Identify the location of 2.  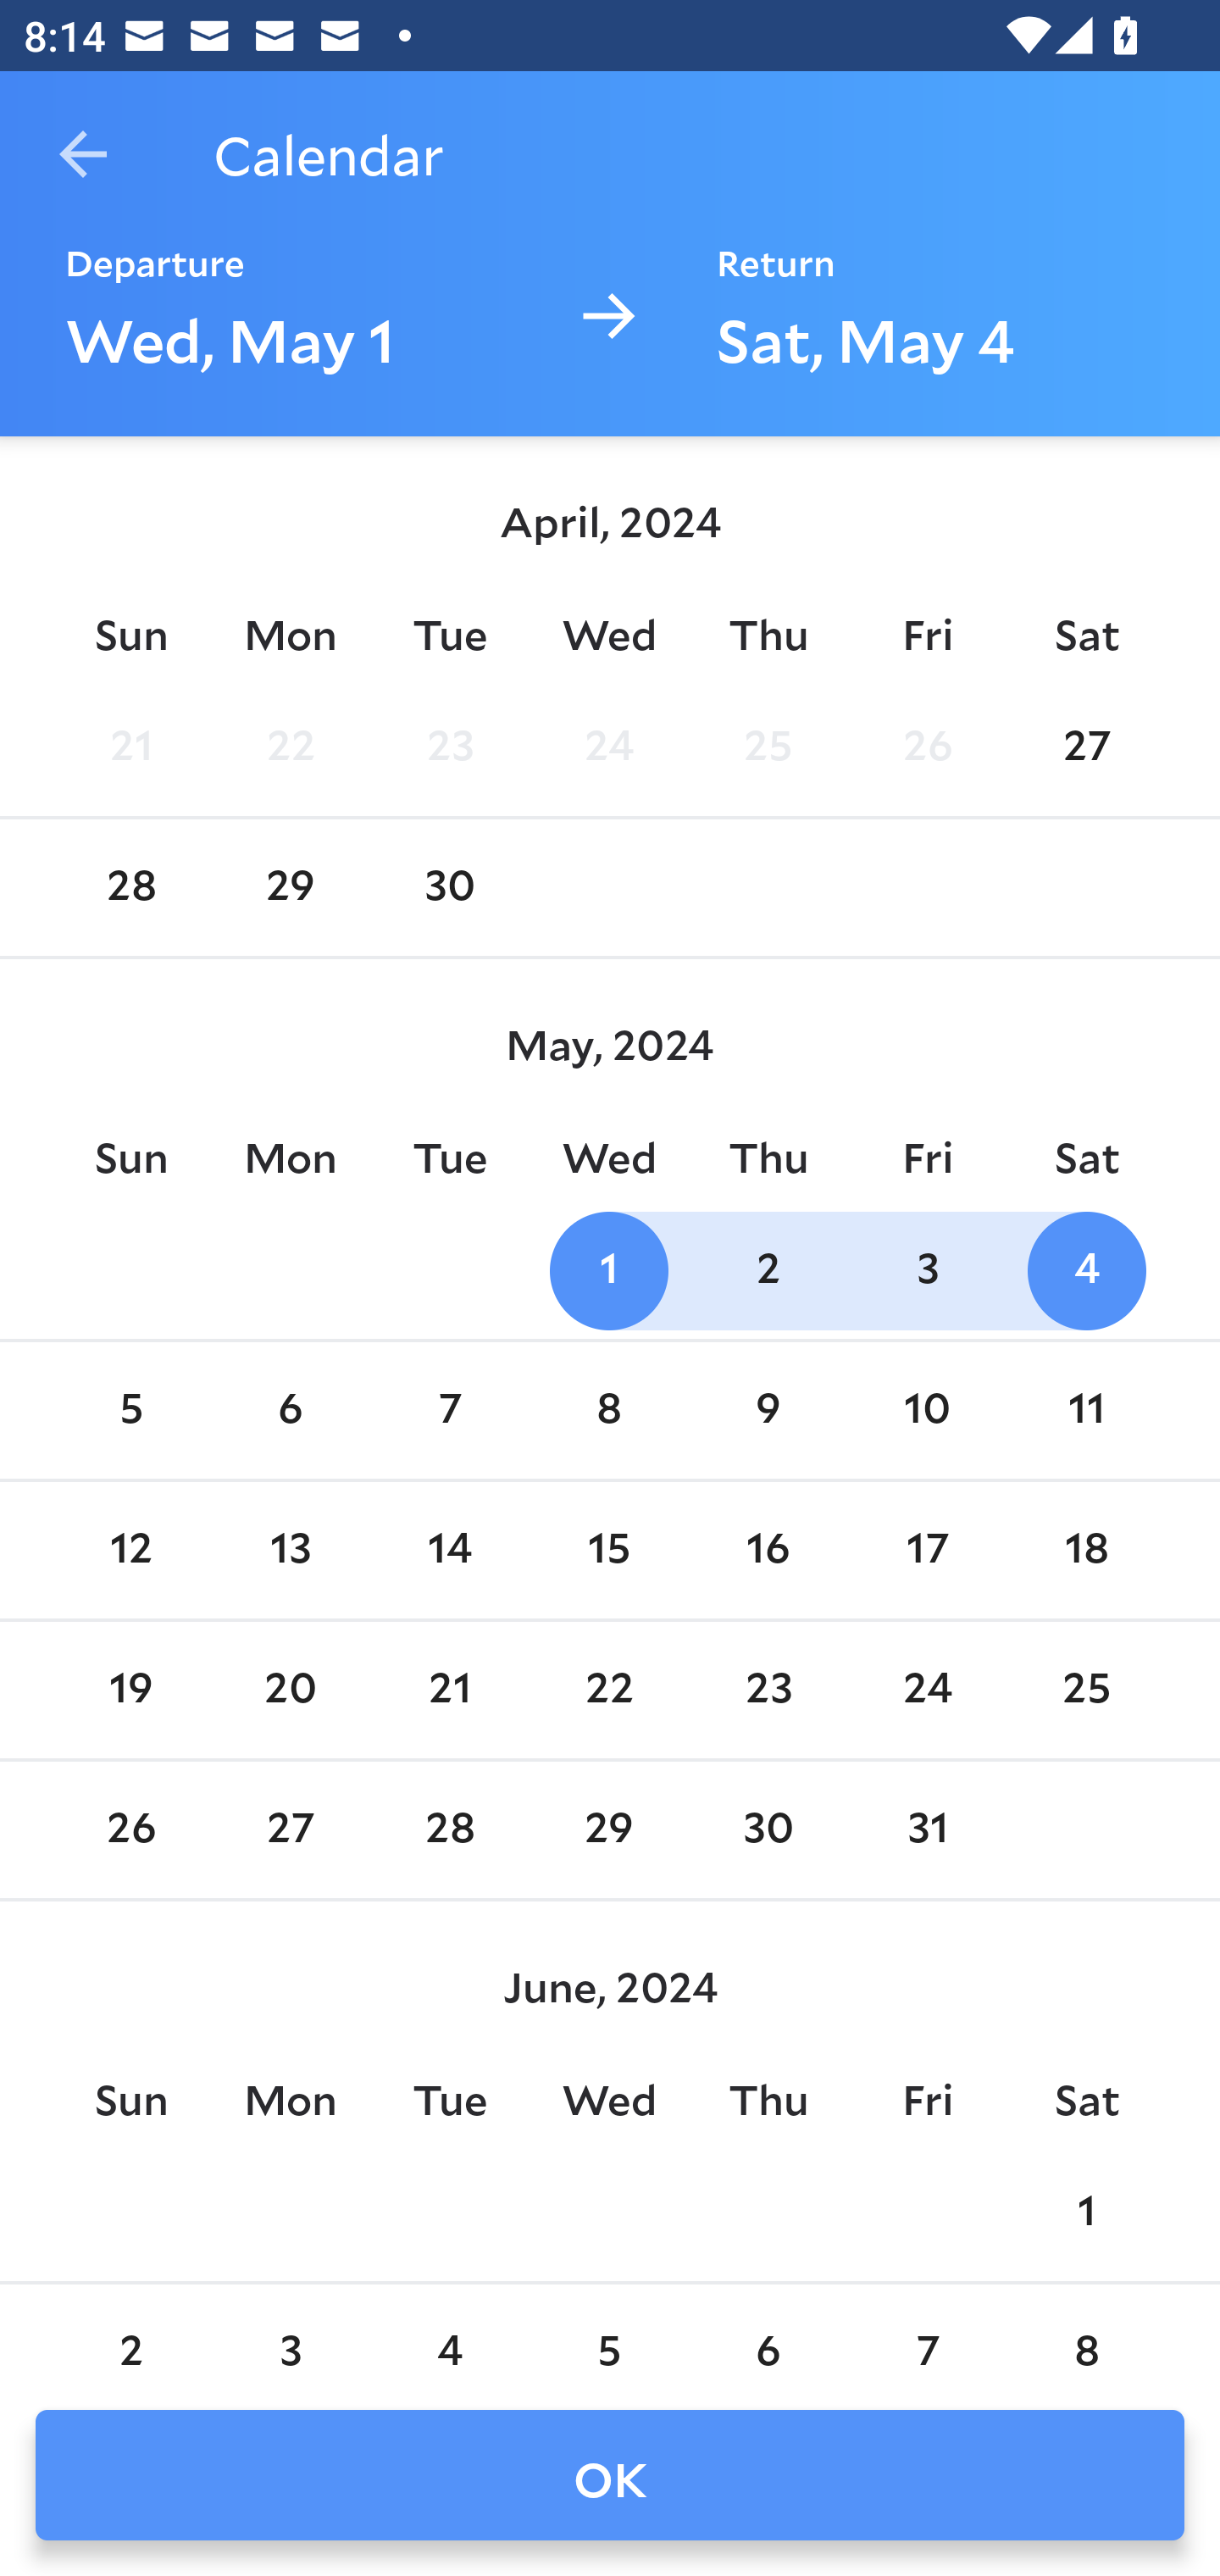
(130, 2334).